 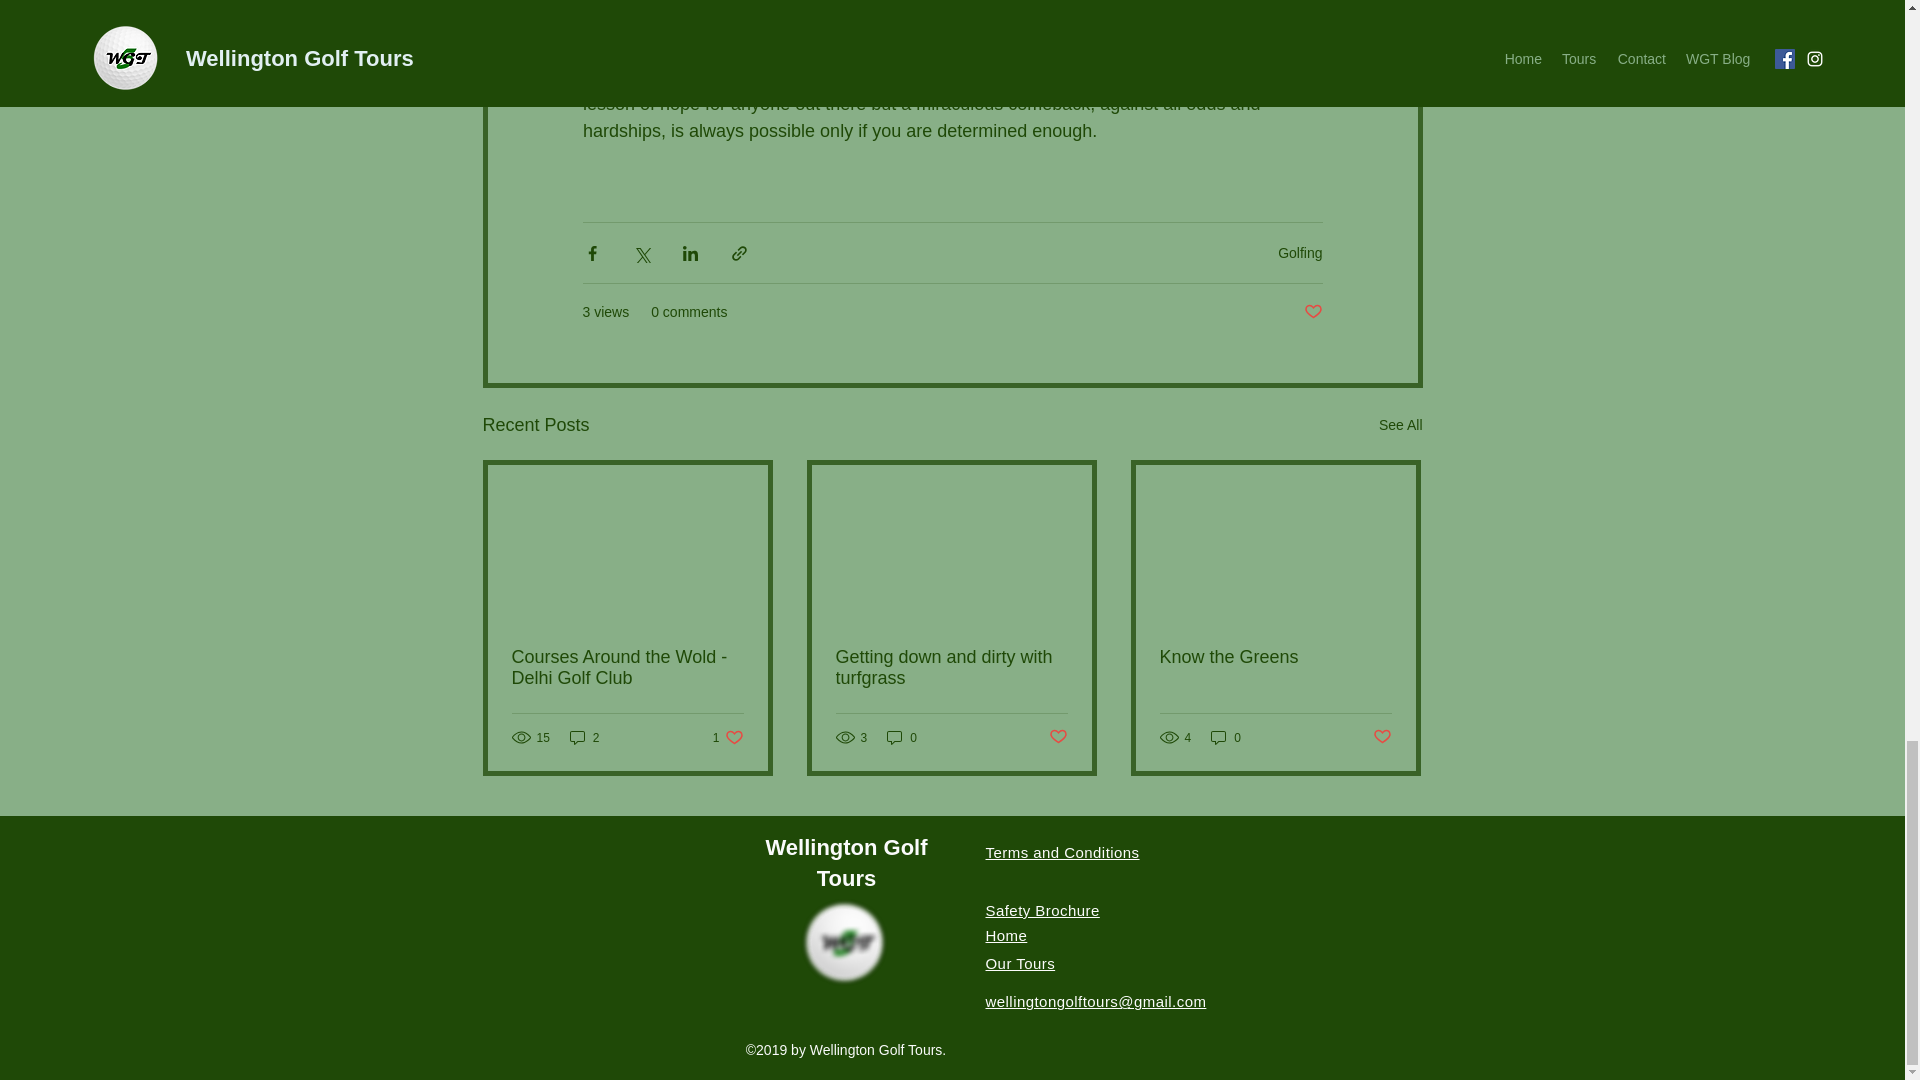 What do you see at coordinates (902, 737) in the screenshot?
I see `0` at bounding box center [902, 737].